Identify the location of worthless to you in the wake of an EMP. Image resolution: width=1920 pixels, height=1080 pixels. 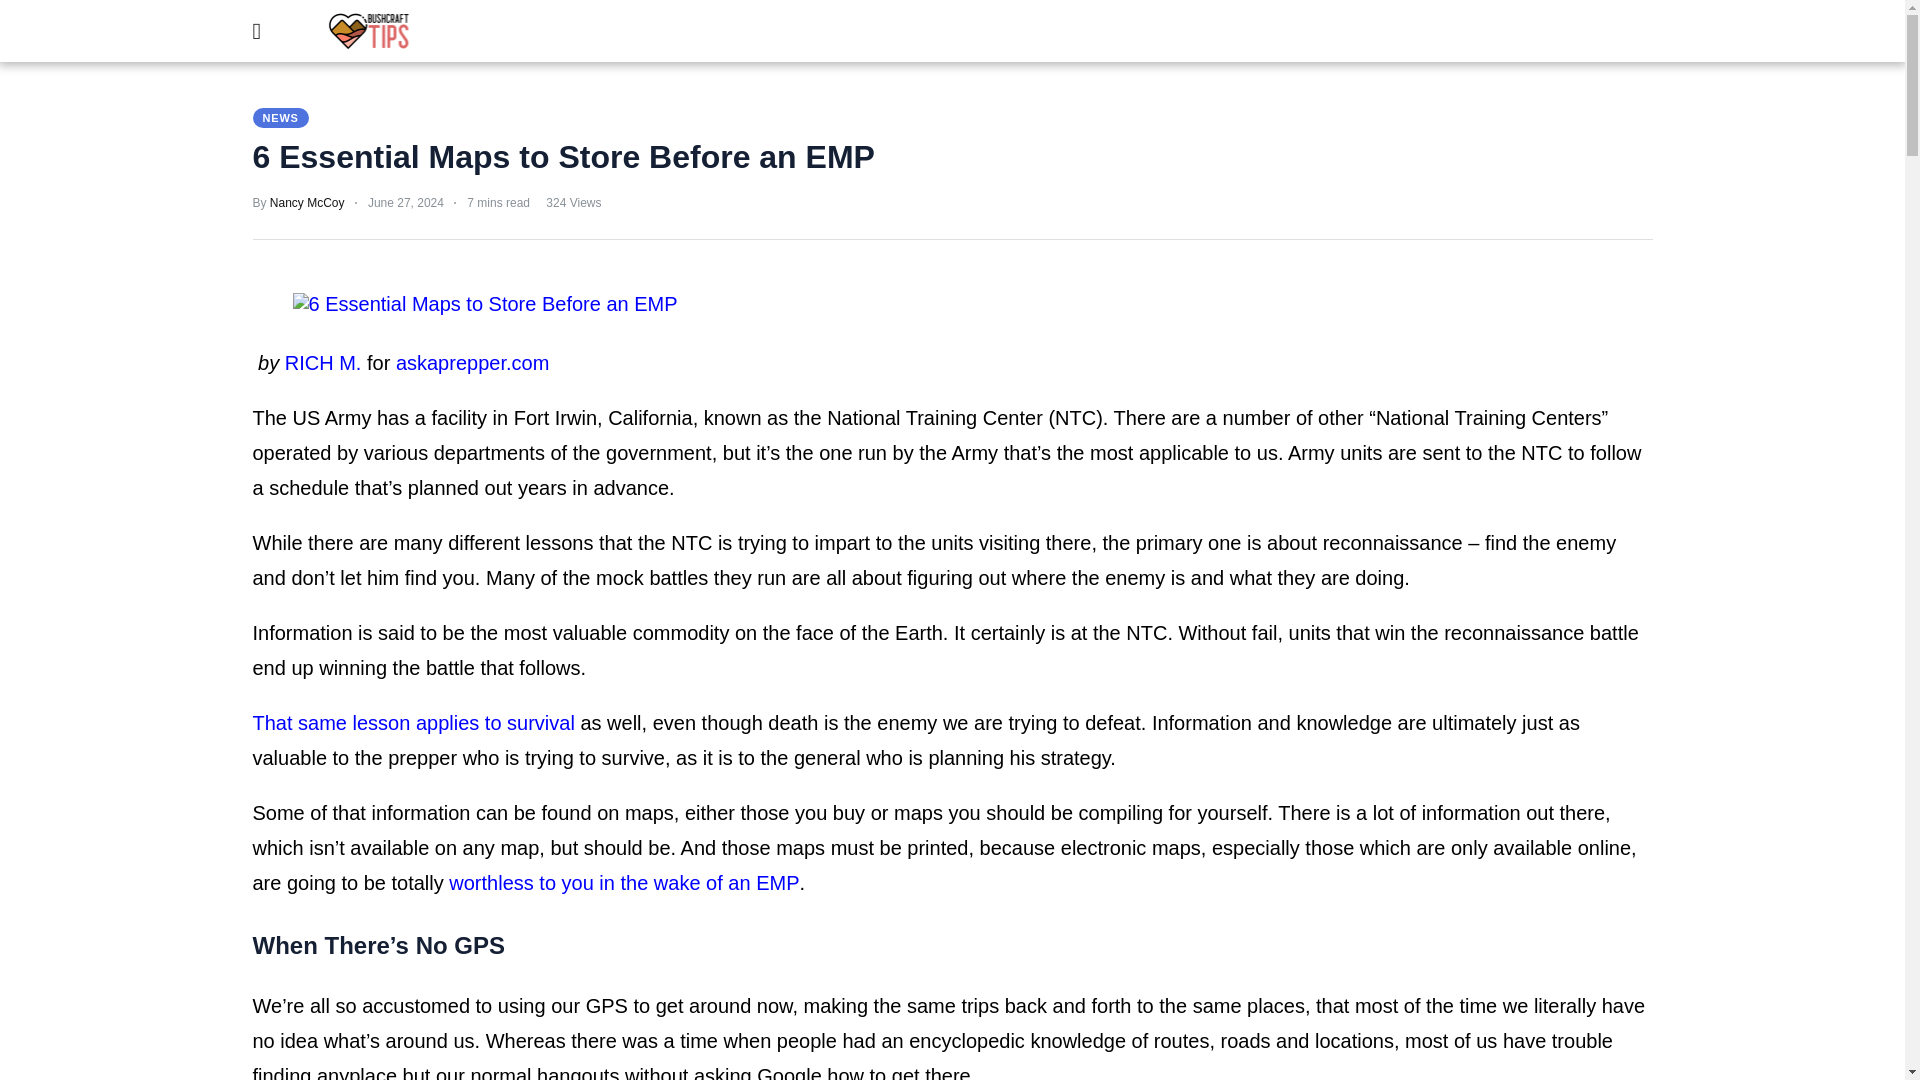
(624, 882).